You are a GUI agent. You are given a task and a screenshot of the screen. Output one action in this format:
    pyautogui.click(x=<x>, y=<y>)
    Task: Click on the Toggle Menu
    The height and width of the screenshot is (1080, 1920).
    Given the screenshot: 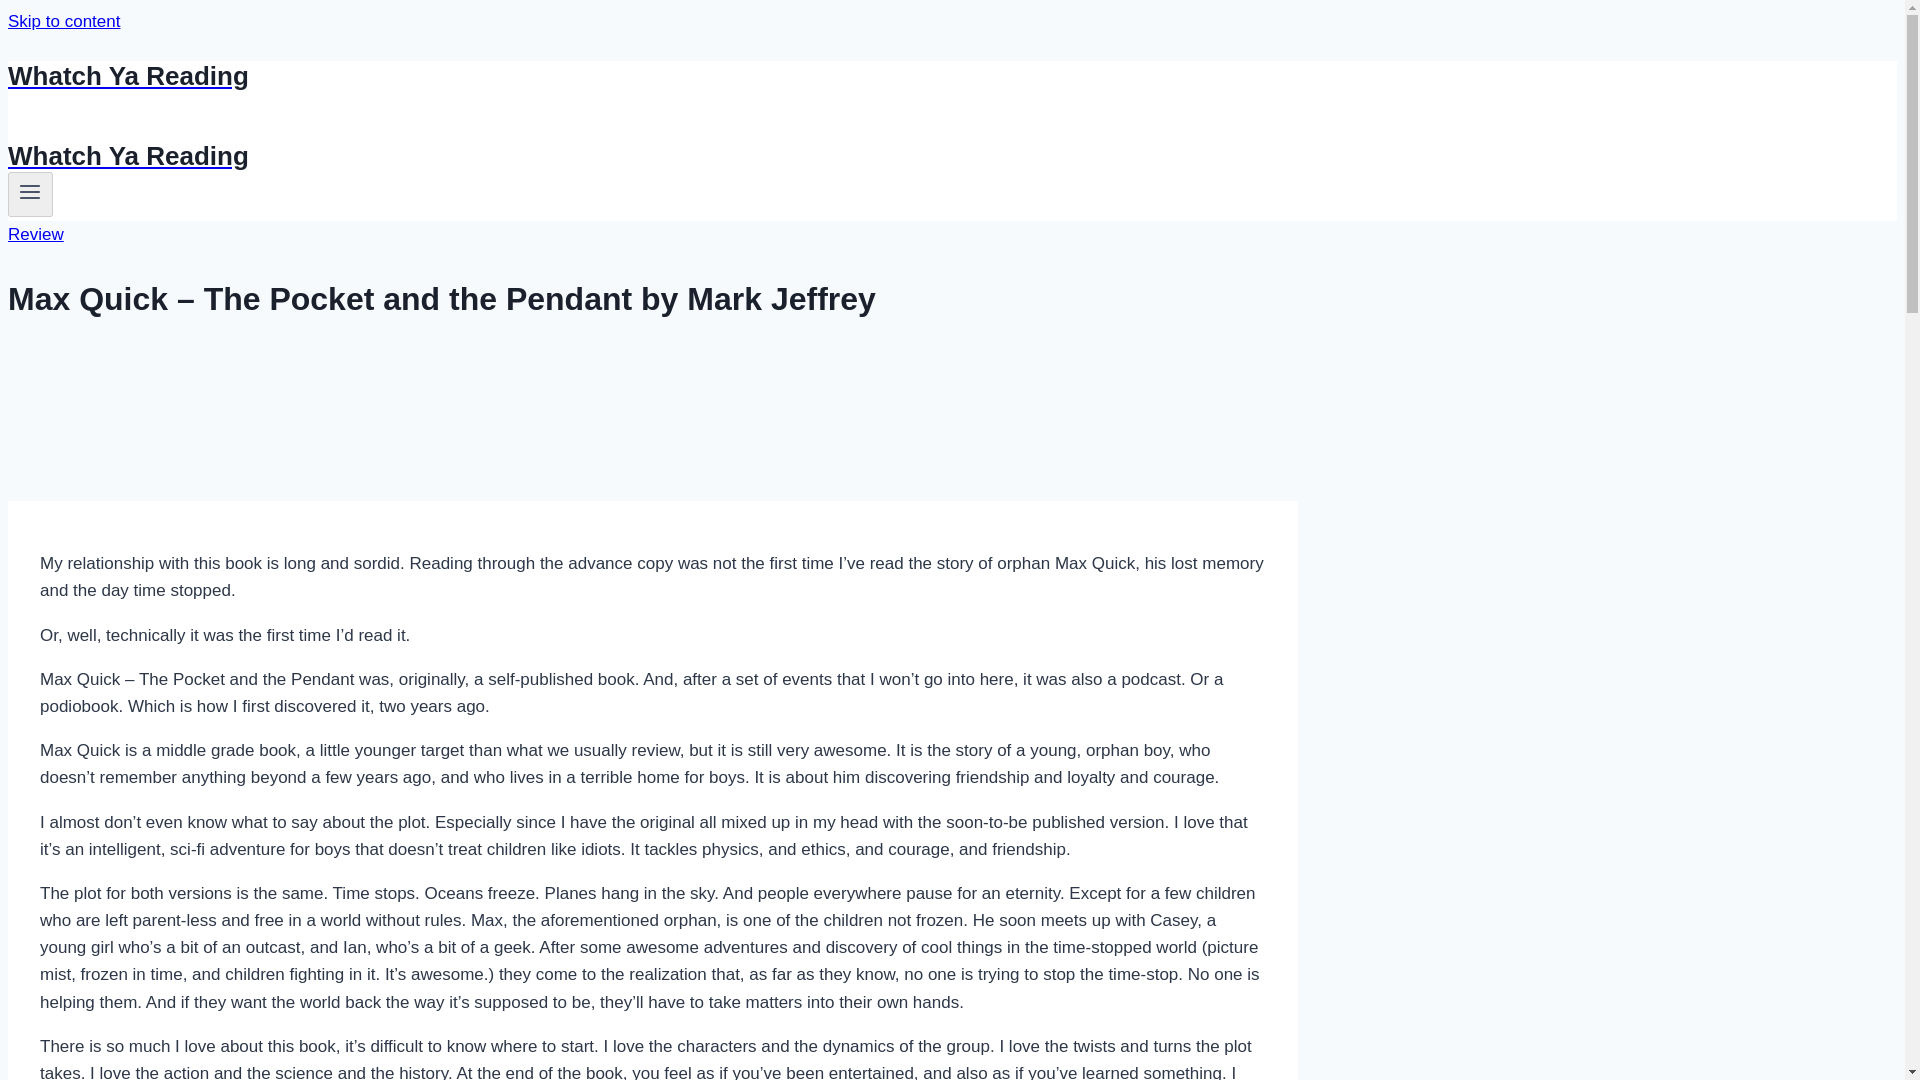 What is the action you would take?
    pyautogui.click(x=30, y=194)
    